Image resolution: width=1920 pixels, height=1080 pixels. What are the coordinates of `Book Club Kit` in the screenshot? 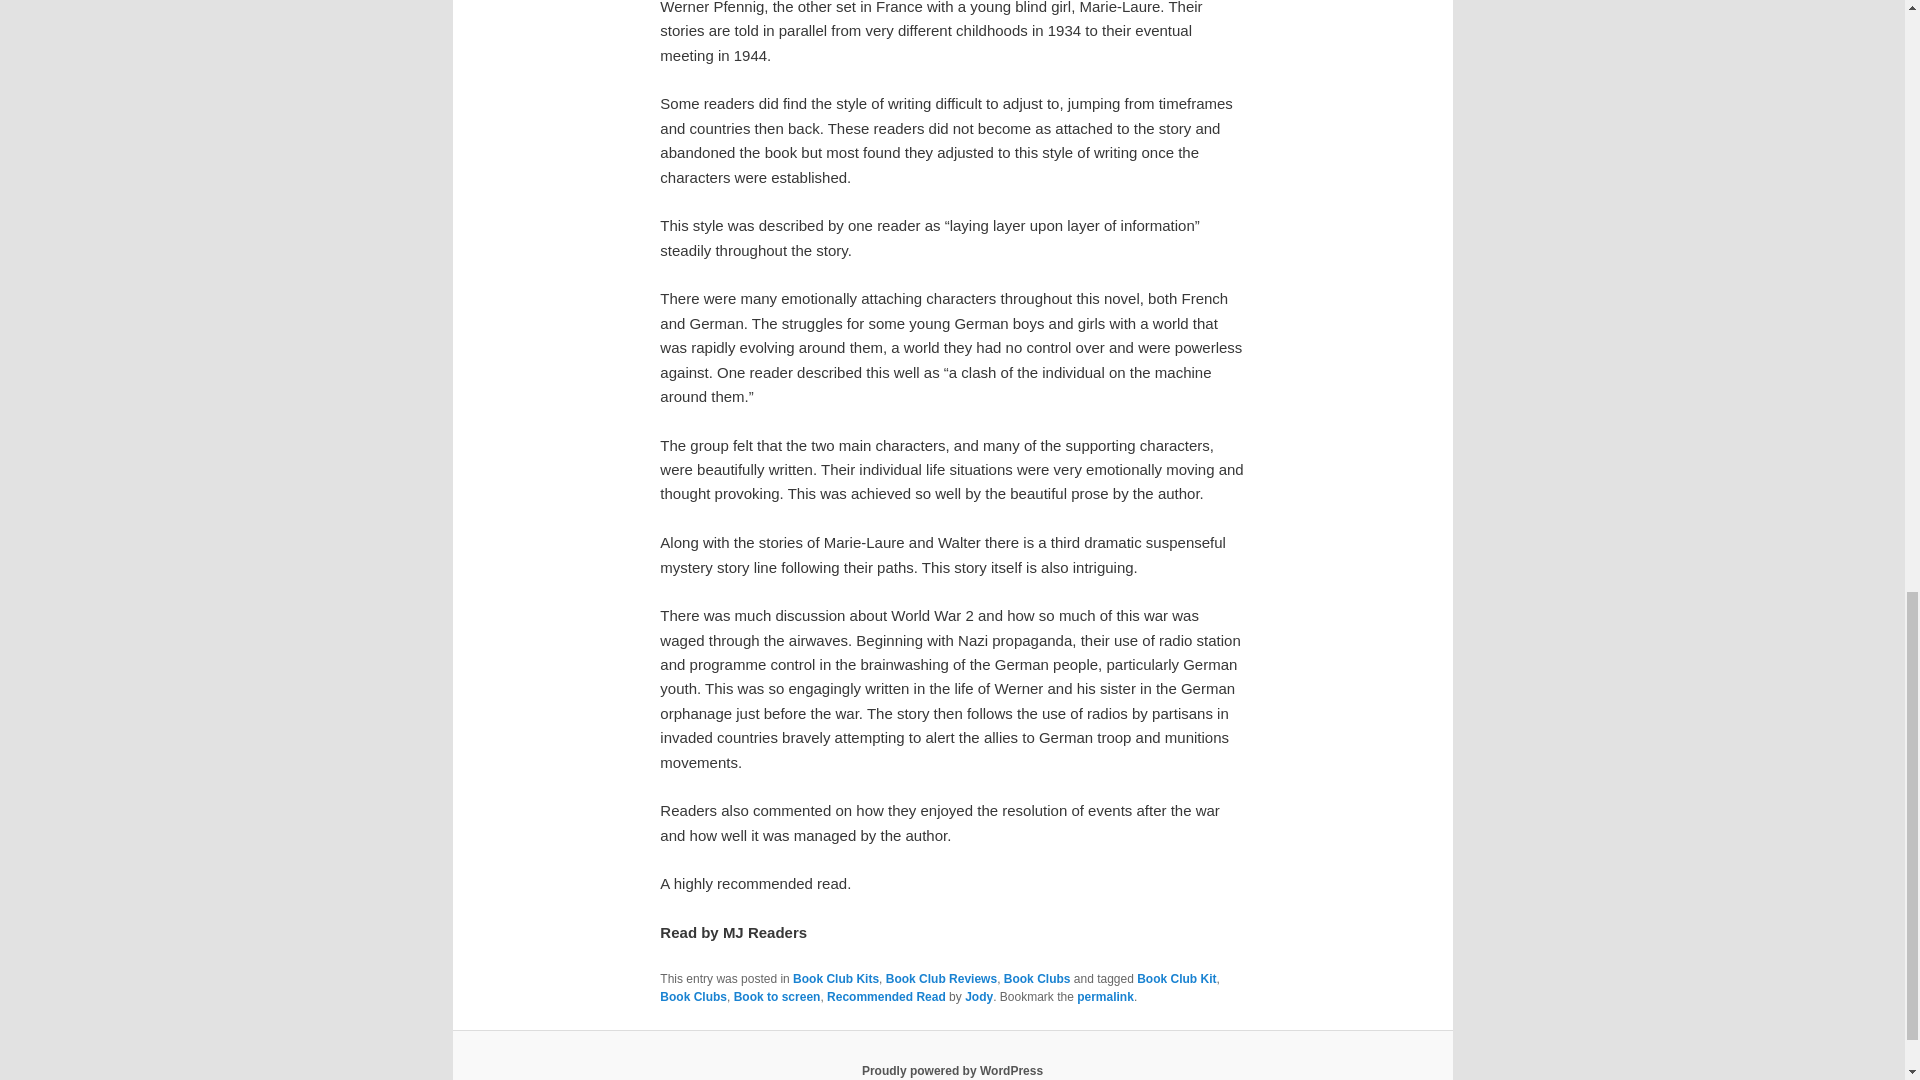 It's located at (1176, 979).